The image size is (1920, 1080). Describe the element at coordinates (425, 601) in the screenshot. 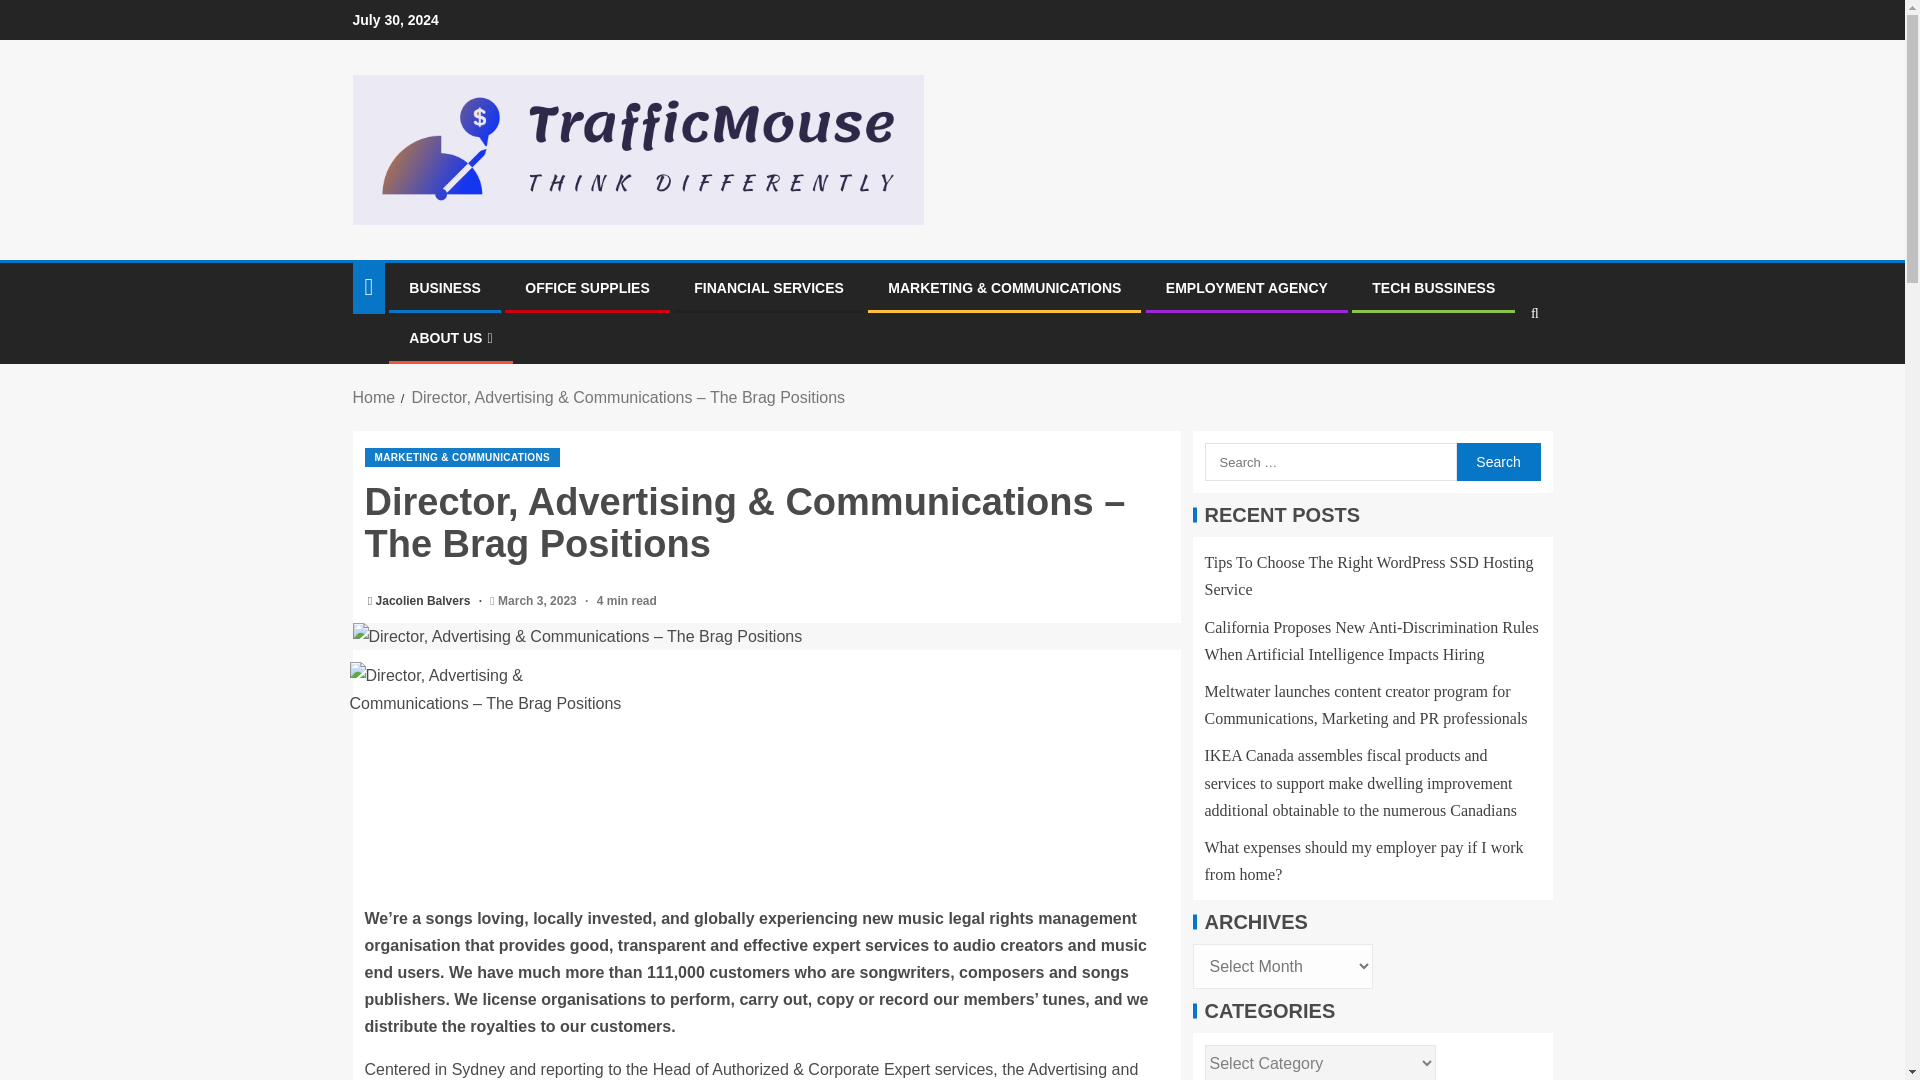

I see `Jacolien Balvers` at that location.